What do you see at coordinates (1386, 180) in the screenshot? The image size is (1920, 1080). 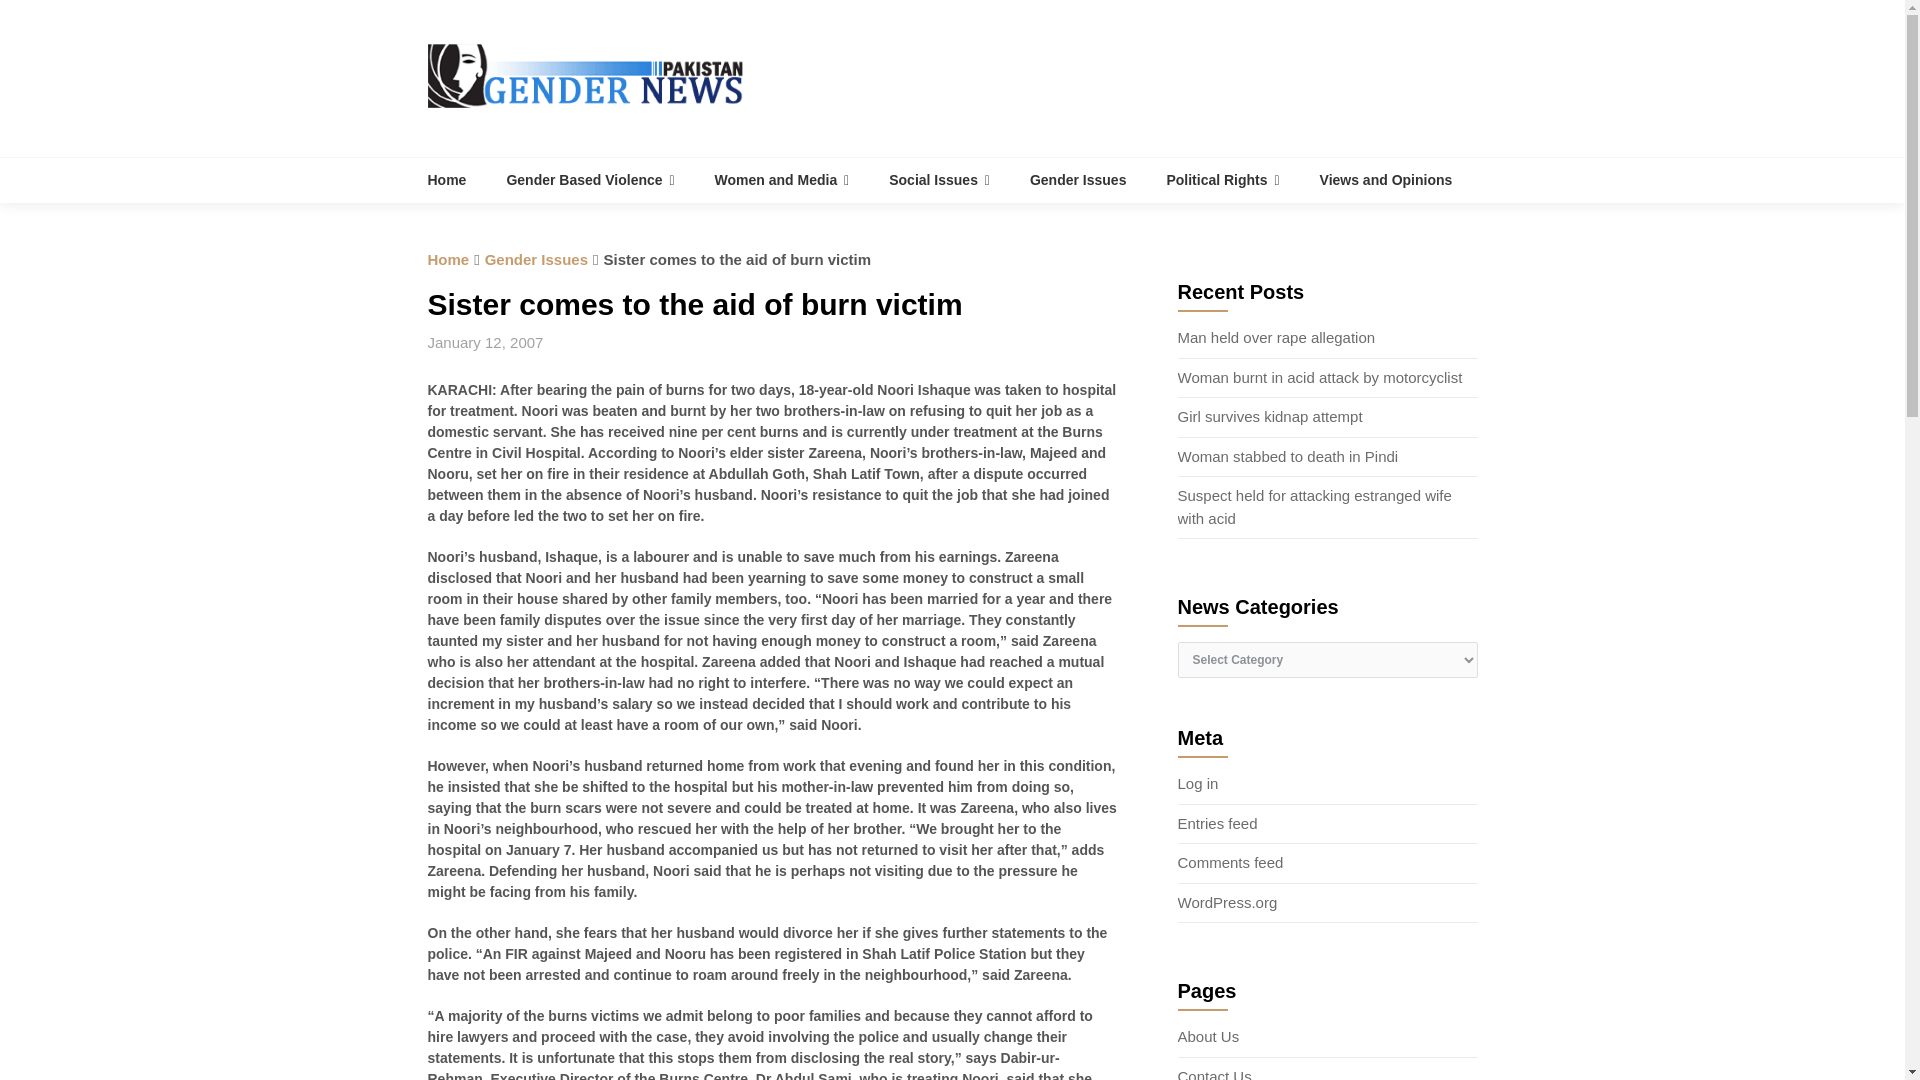 I see `Views and Opinions` at bounding box center [1386, 180].